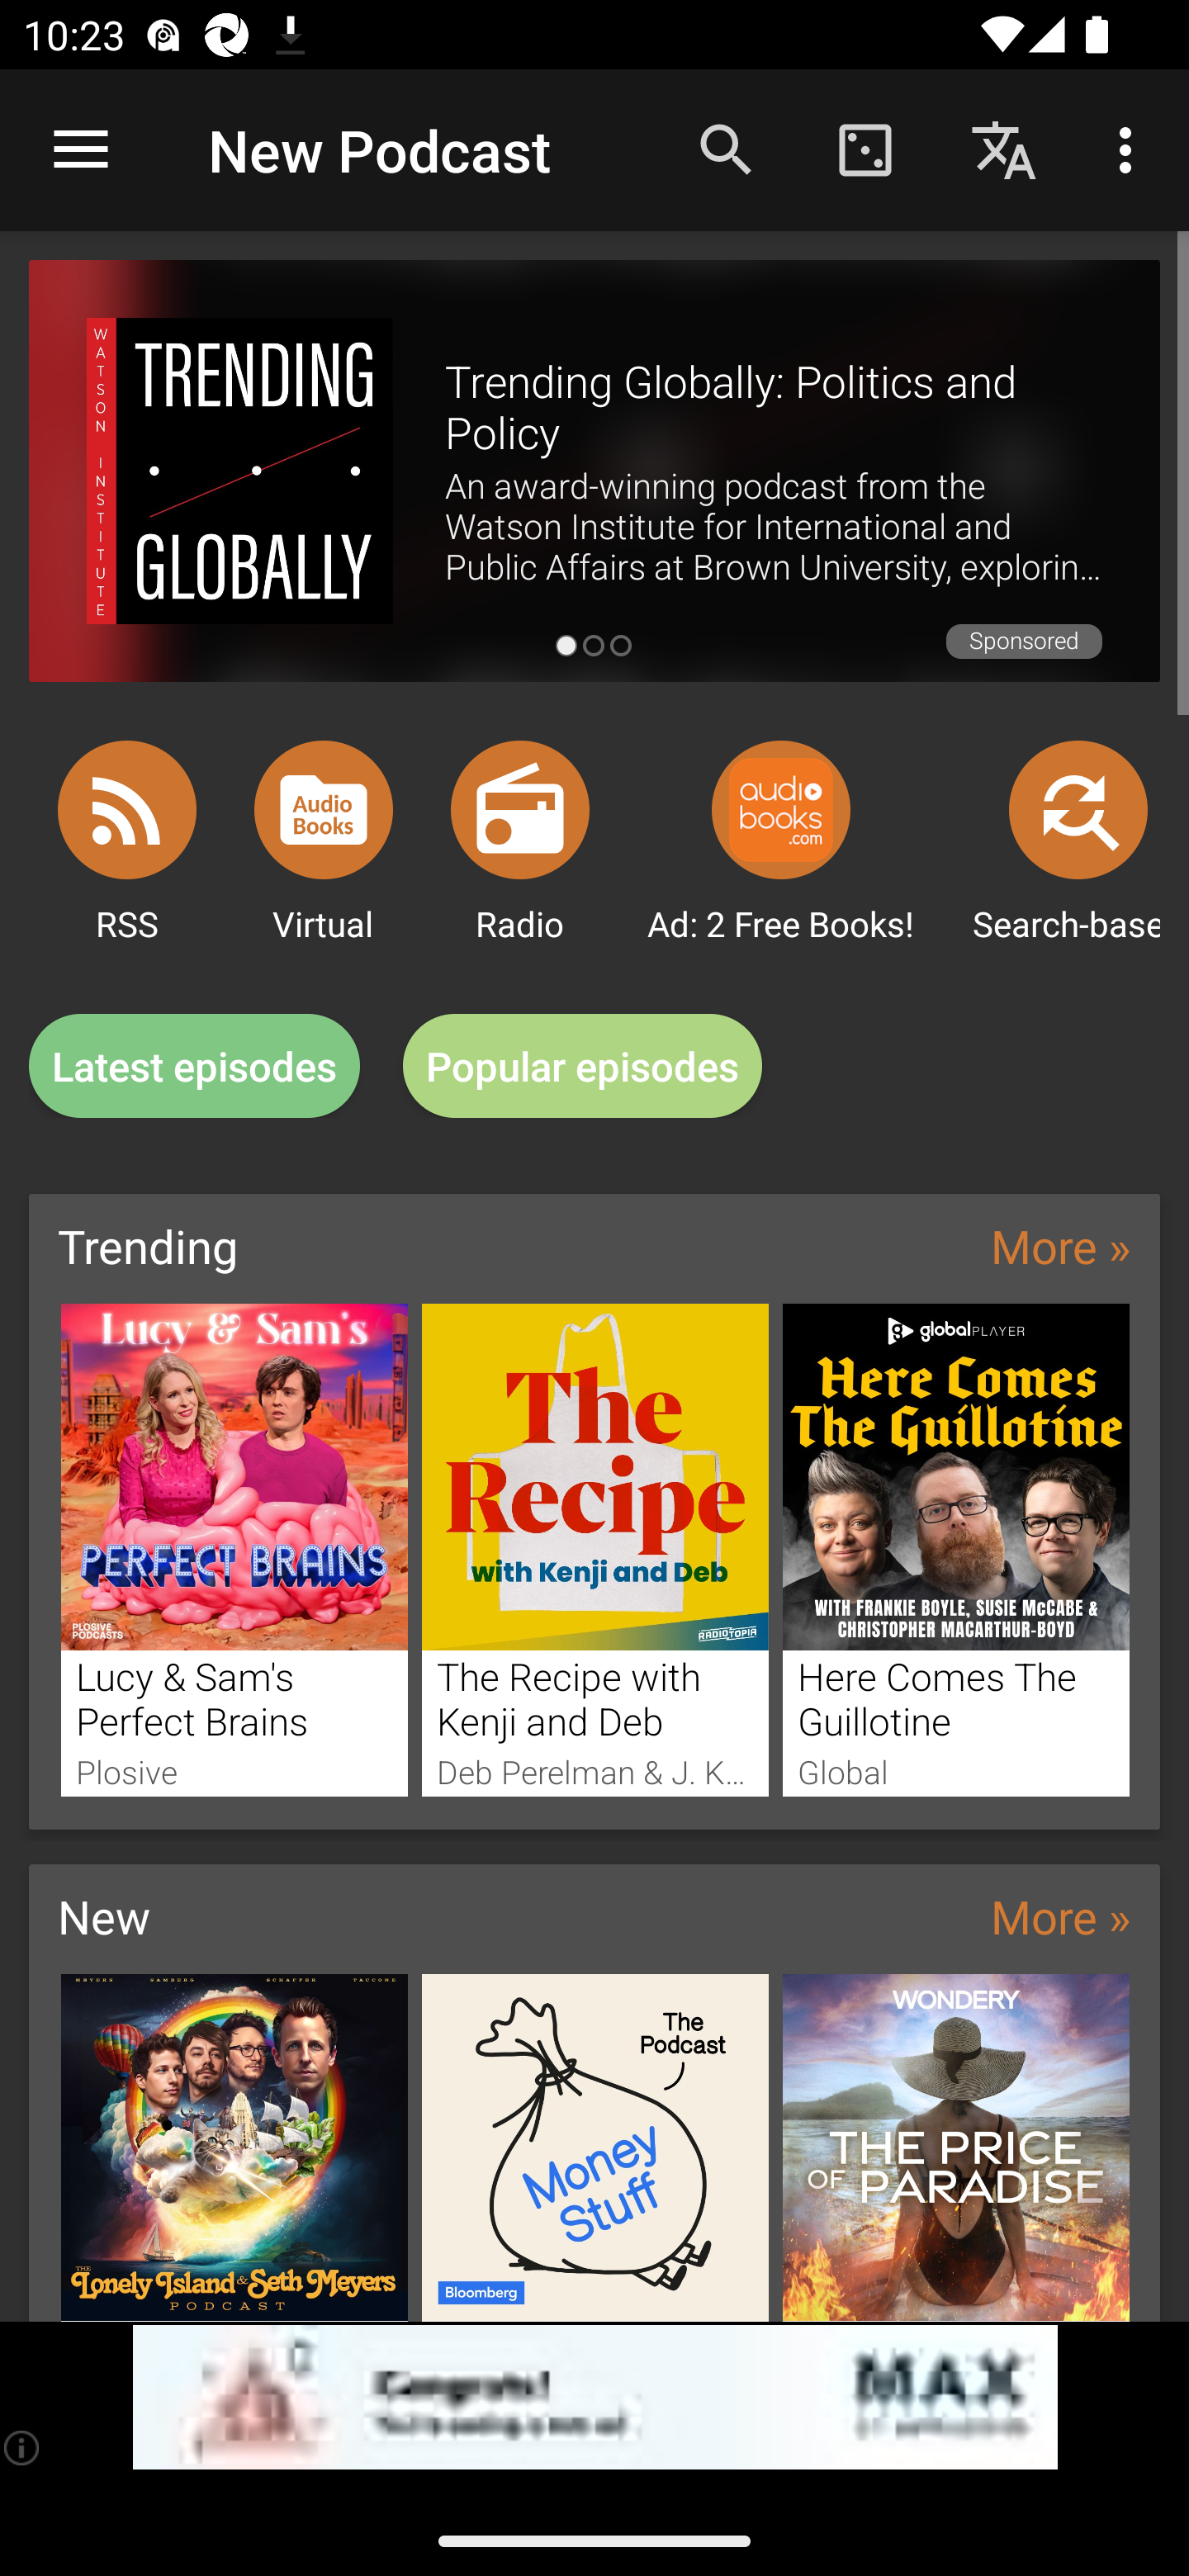 Image resolution: width=1189 pixels, height=2576 pixels. What do you see at coordinates (865, 149) in the screenshot?
I see `Random pick` at bounding box center [865, 149].